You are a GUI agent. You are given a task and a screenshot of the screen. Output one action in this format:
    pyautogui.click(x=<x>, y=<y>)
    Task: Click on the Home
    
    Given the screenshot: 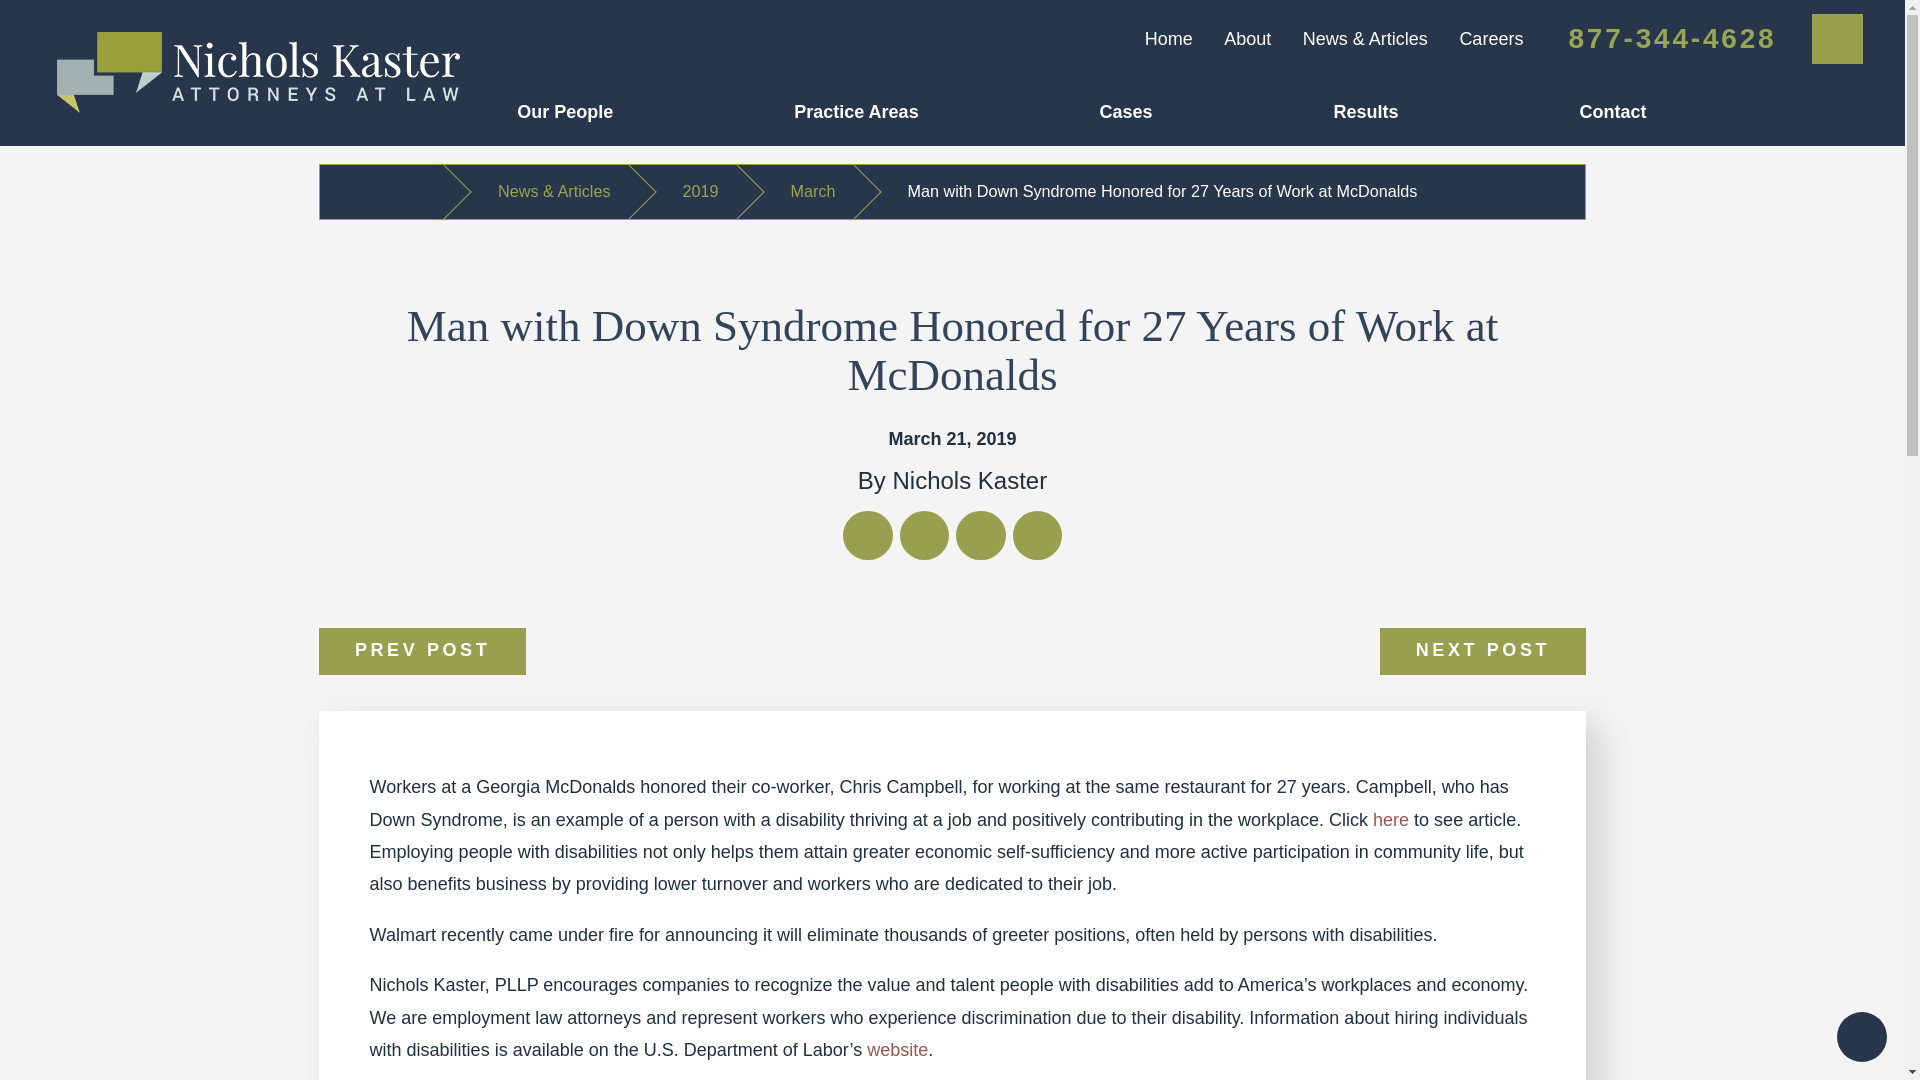 What is the action you would take?
    pyautogui.click(x=1168, y=38)
    